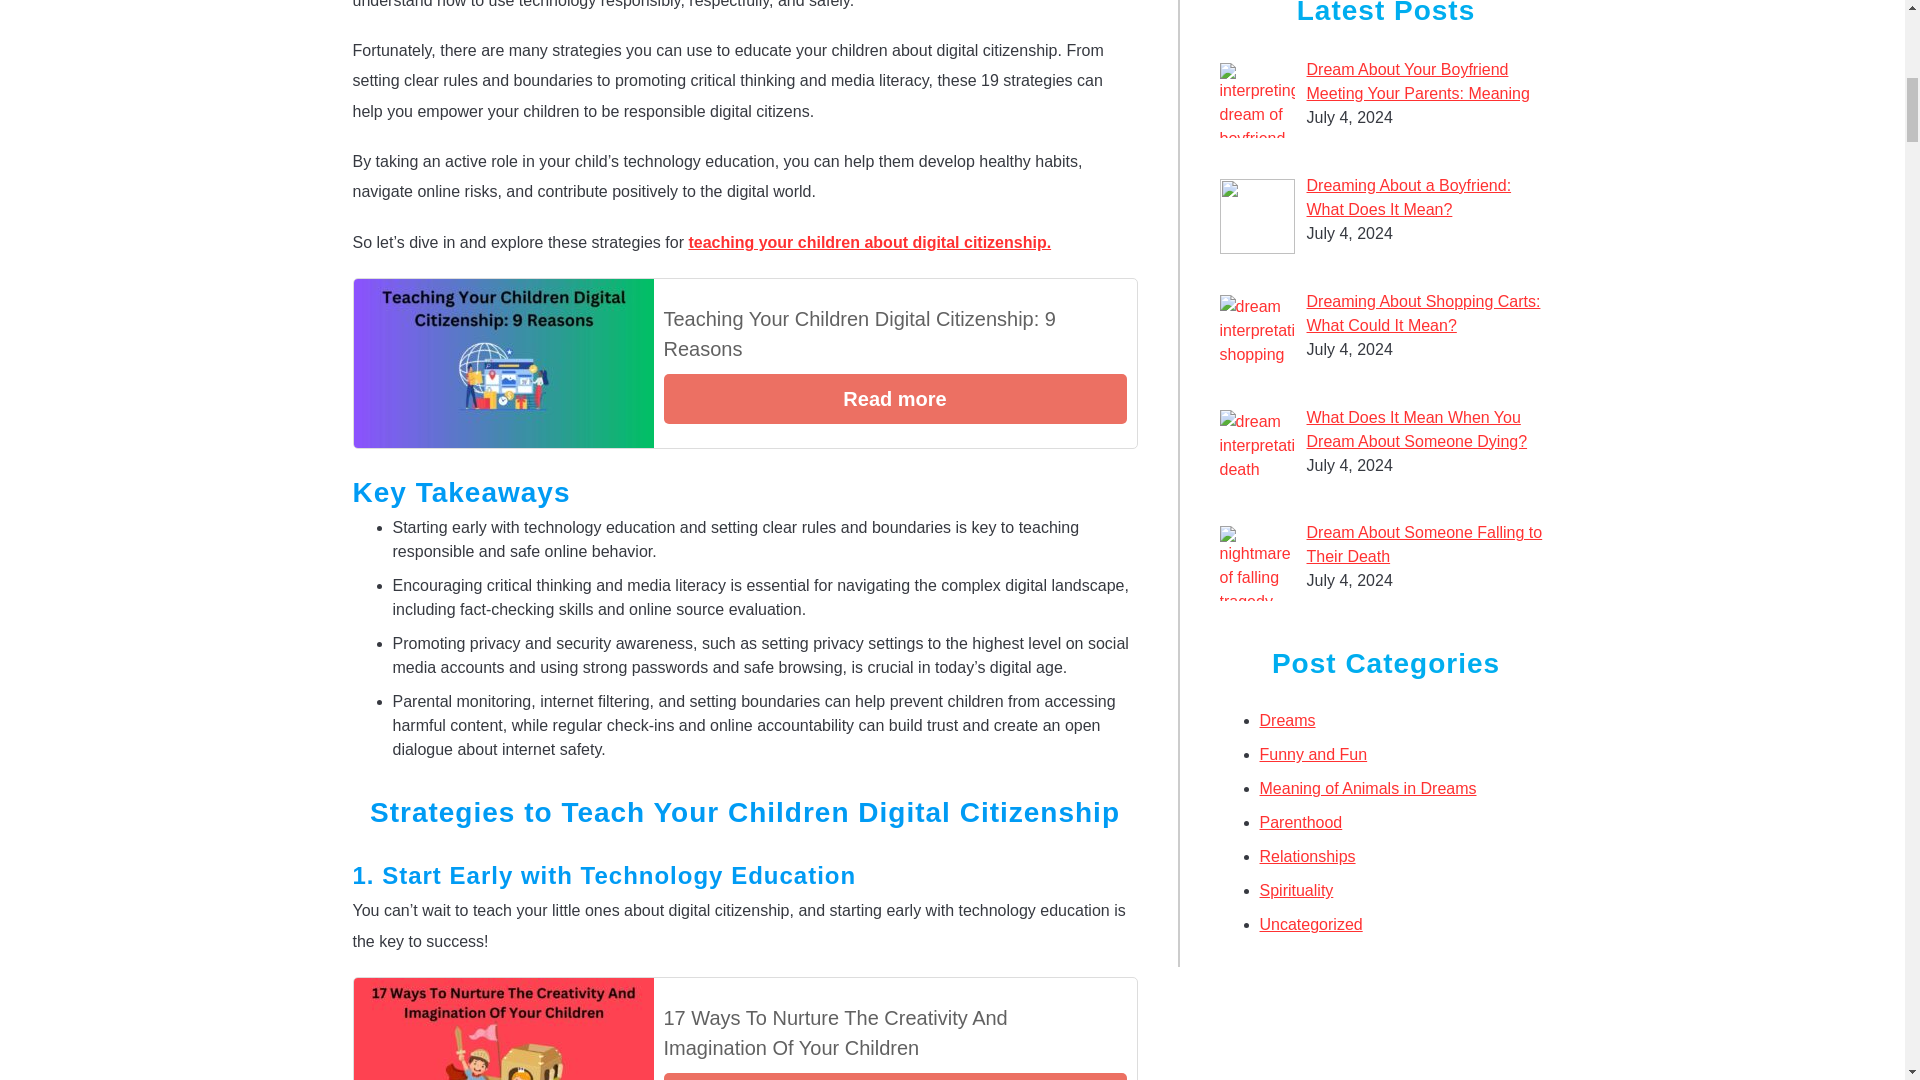 Image resolution: width=1920 pixels, height=1080 pixels. Describe the element at coordinates (1307, 856) in the screenshot. I see `Relationships` at that location.